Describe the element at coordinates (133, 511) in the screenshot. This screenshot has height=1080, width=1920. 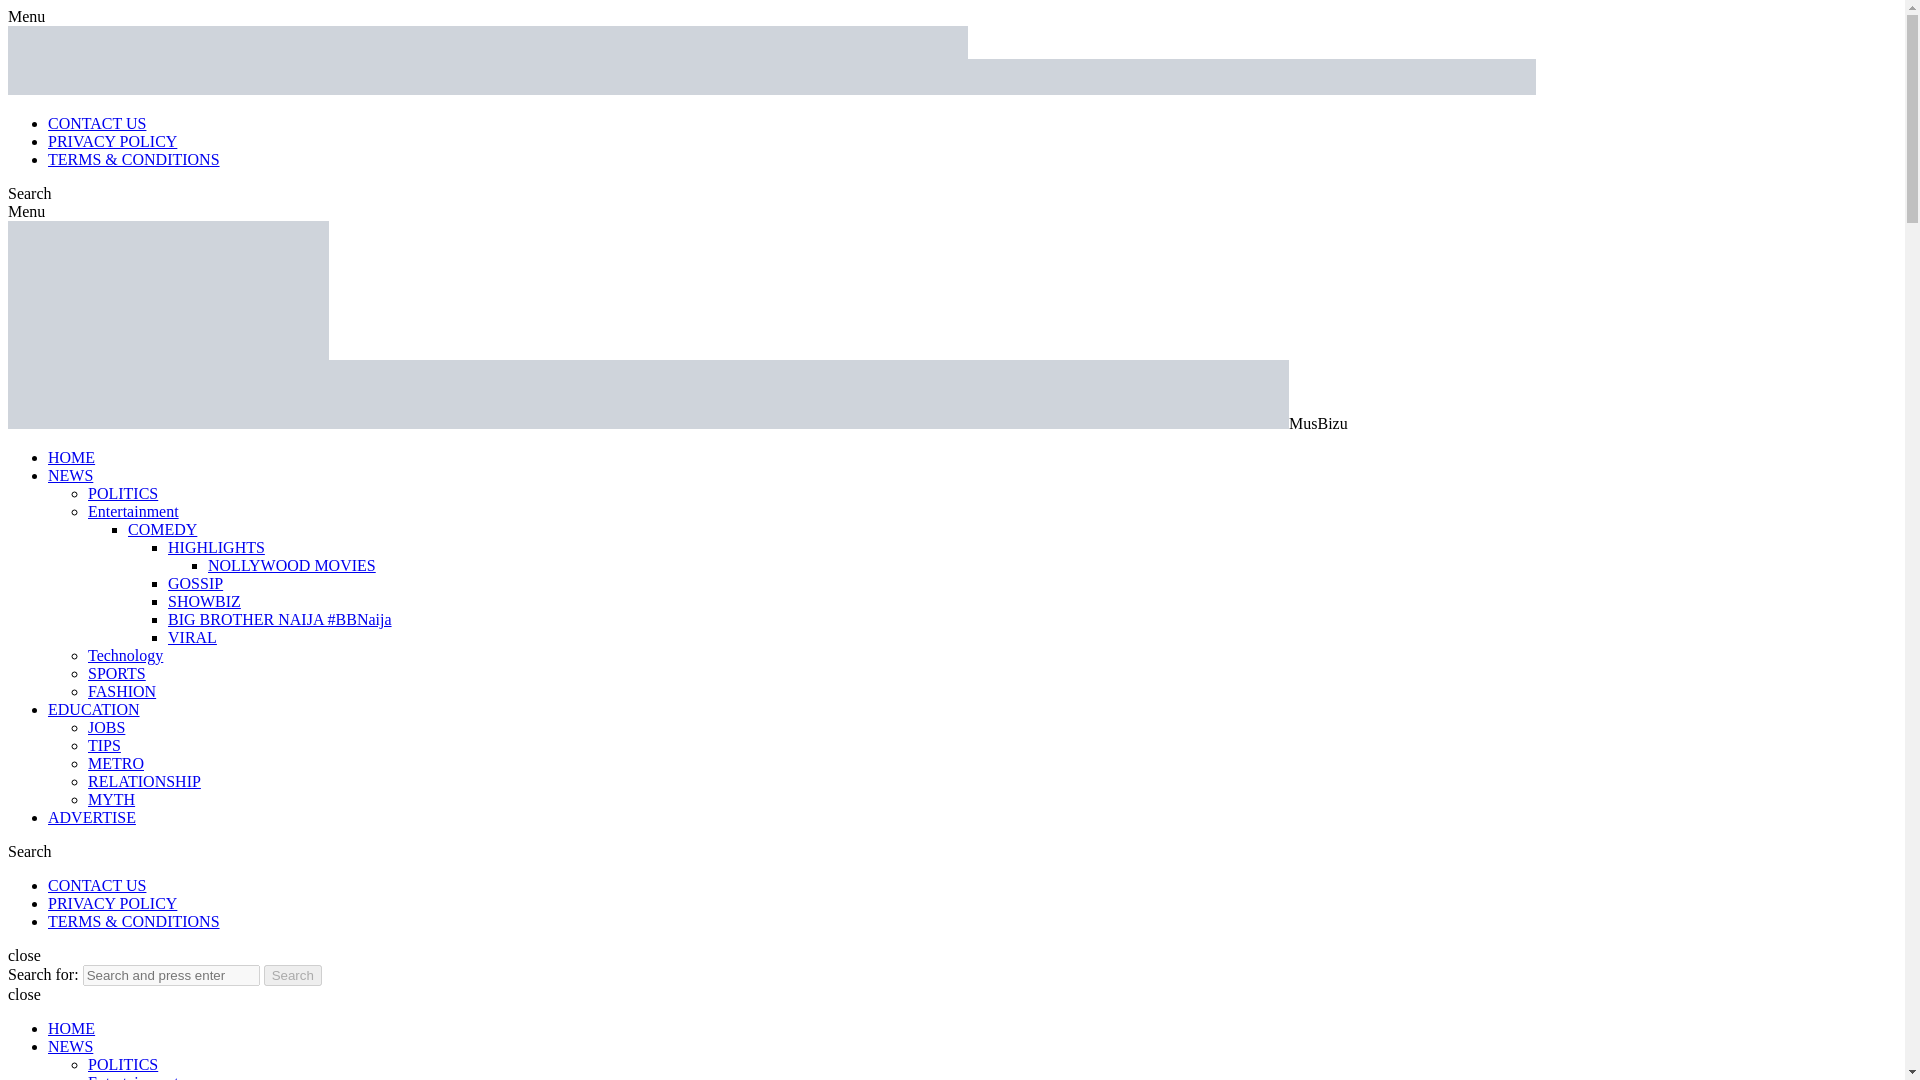
I see `Entertainment` at that location.